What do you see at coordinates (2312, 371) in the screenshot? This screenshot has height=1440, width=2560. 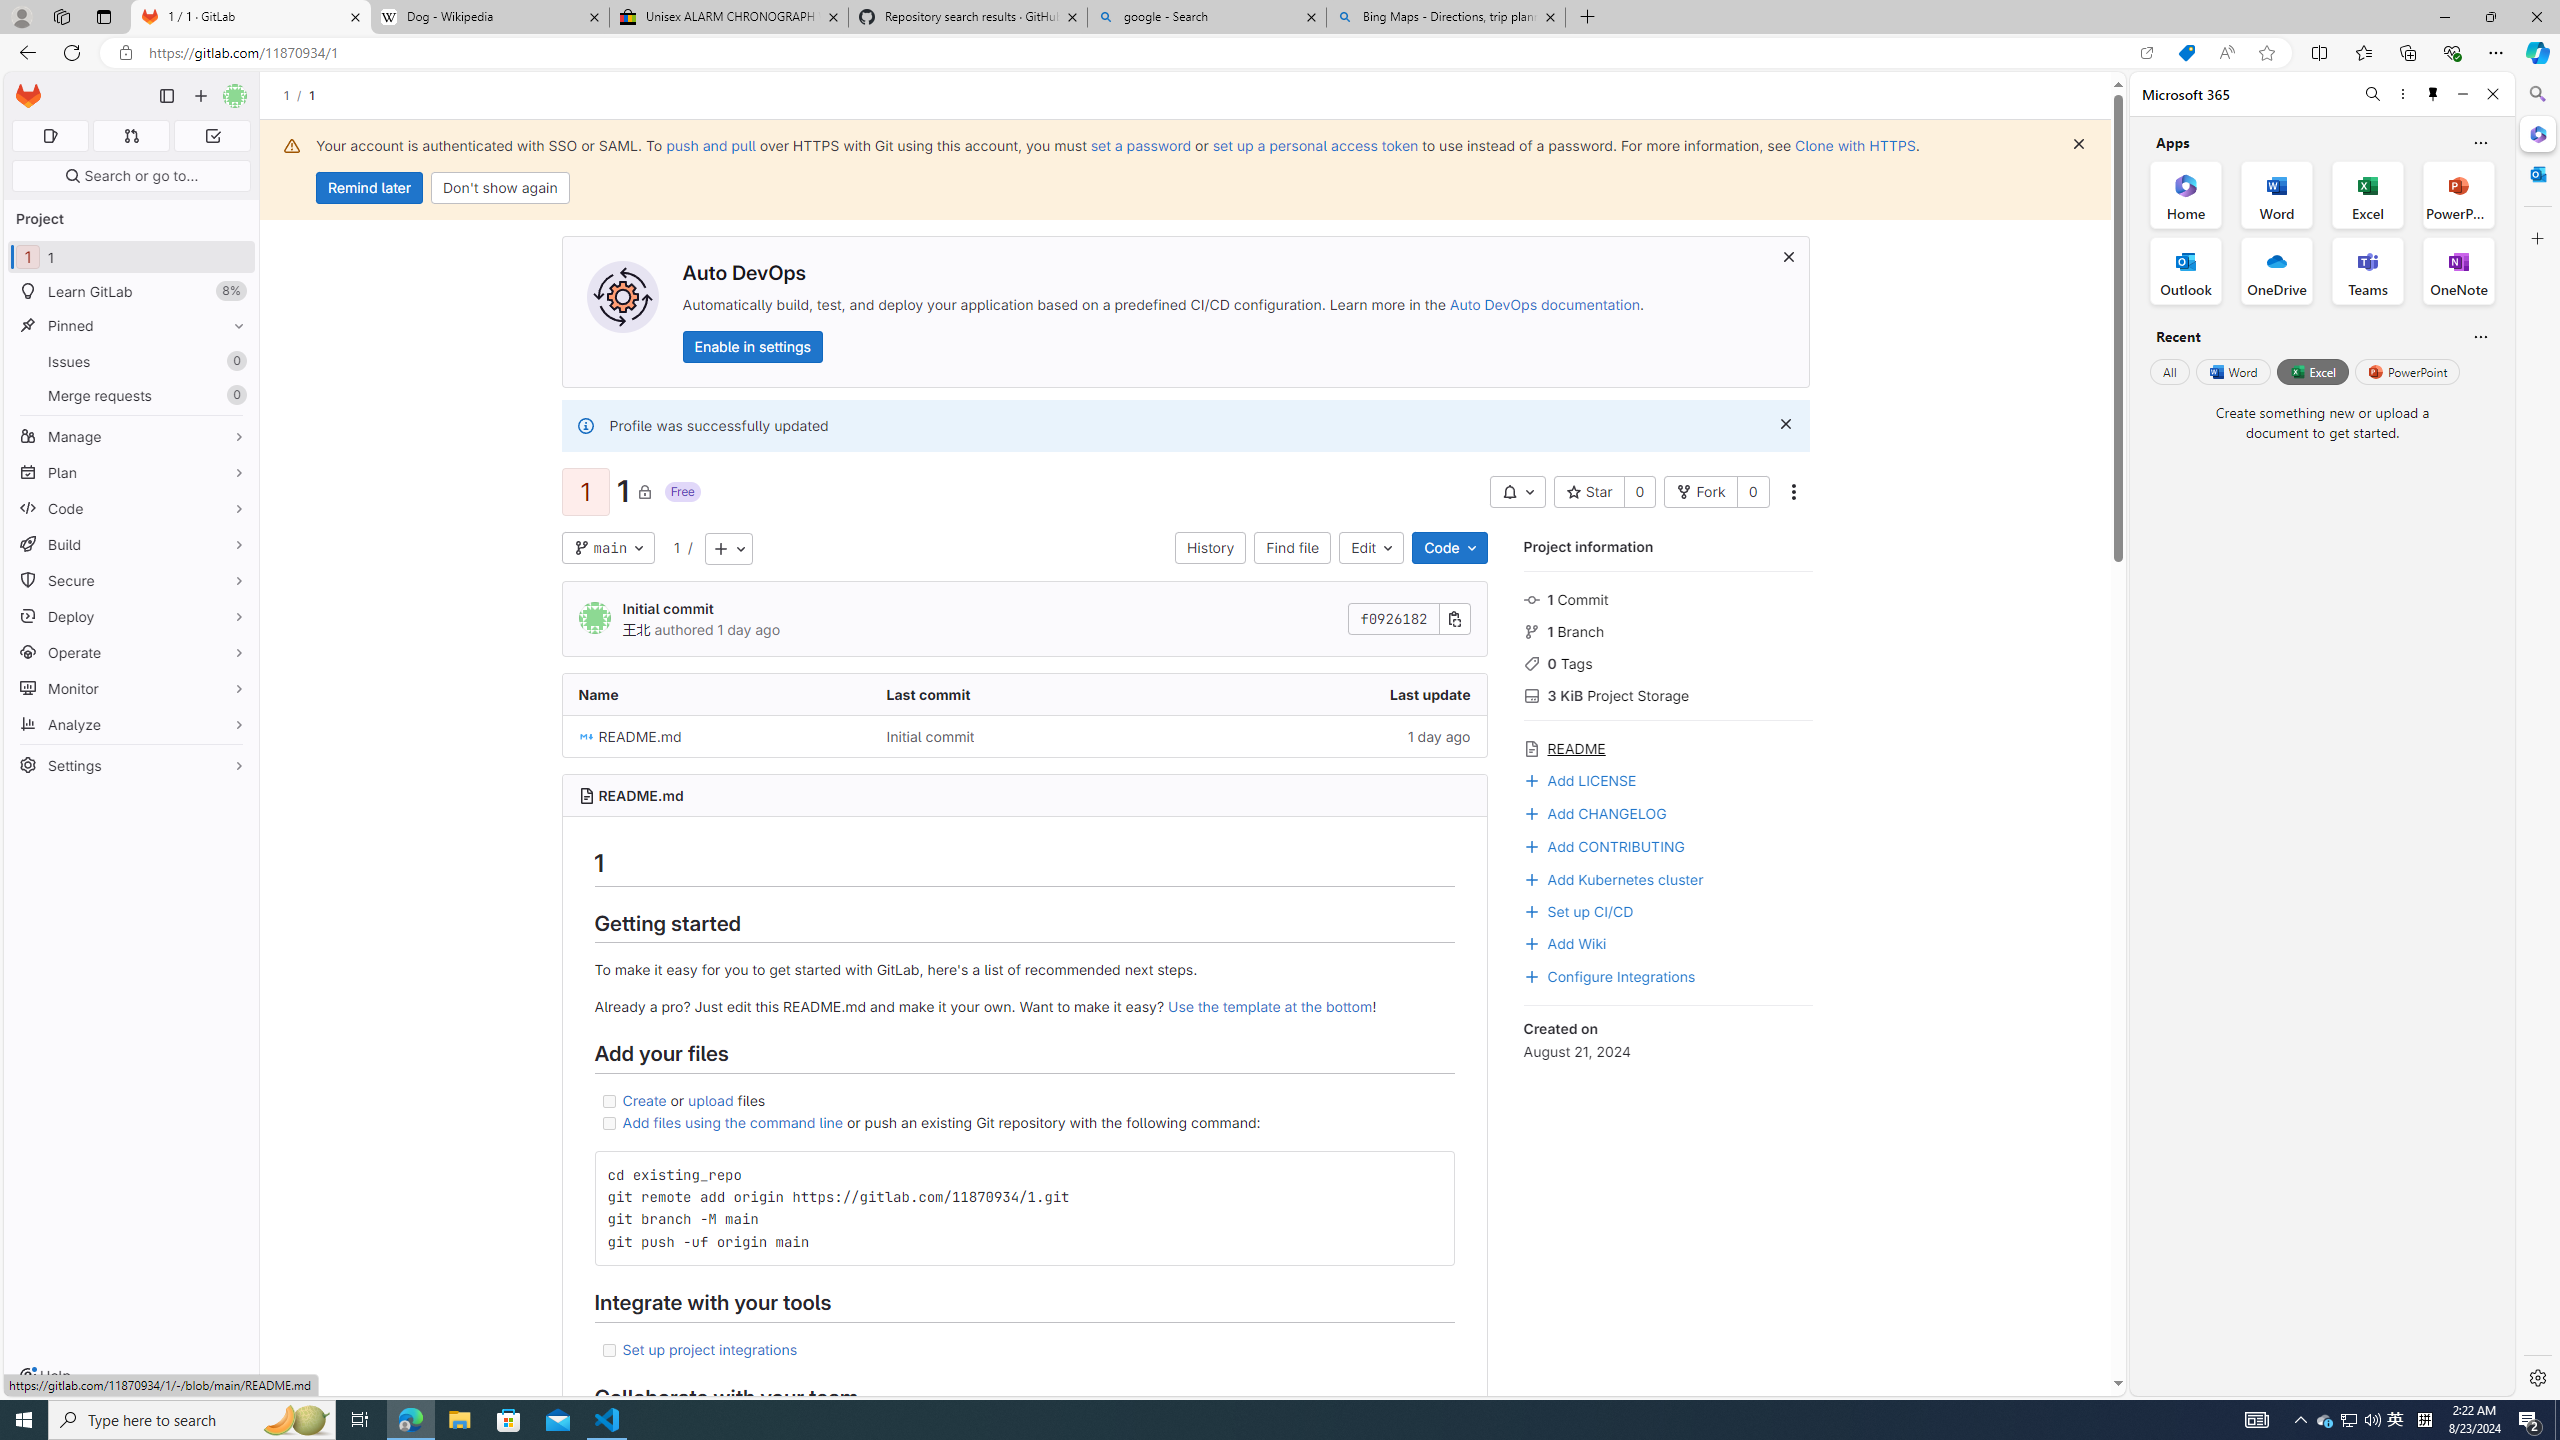 I see `Excel` at bounding box center [2312, 371].